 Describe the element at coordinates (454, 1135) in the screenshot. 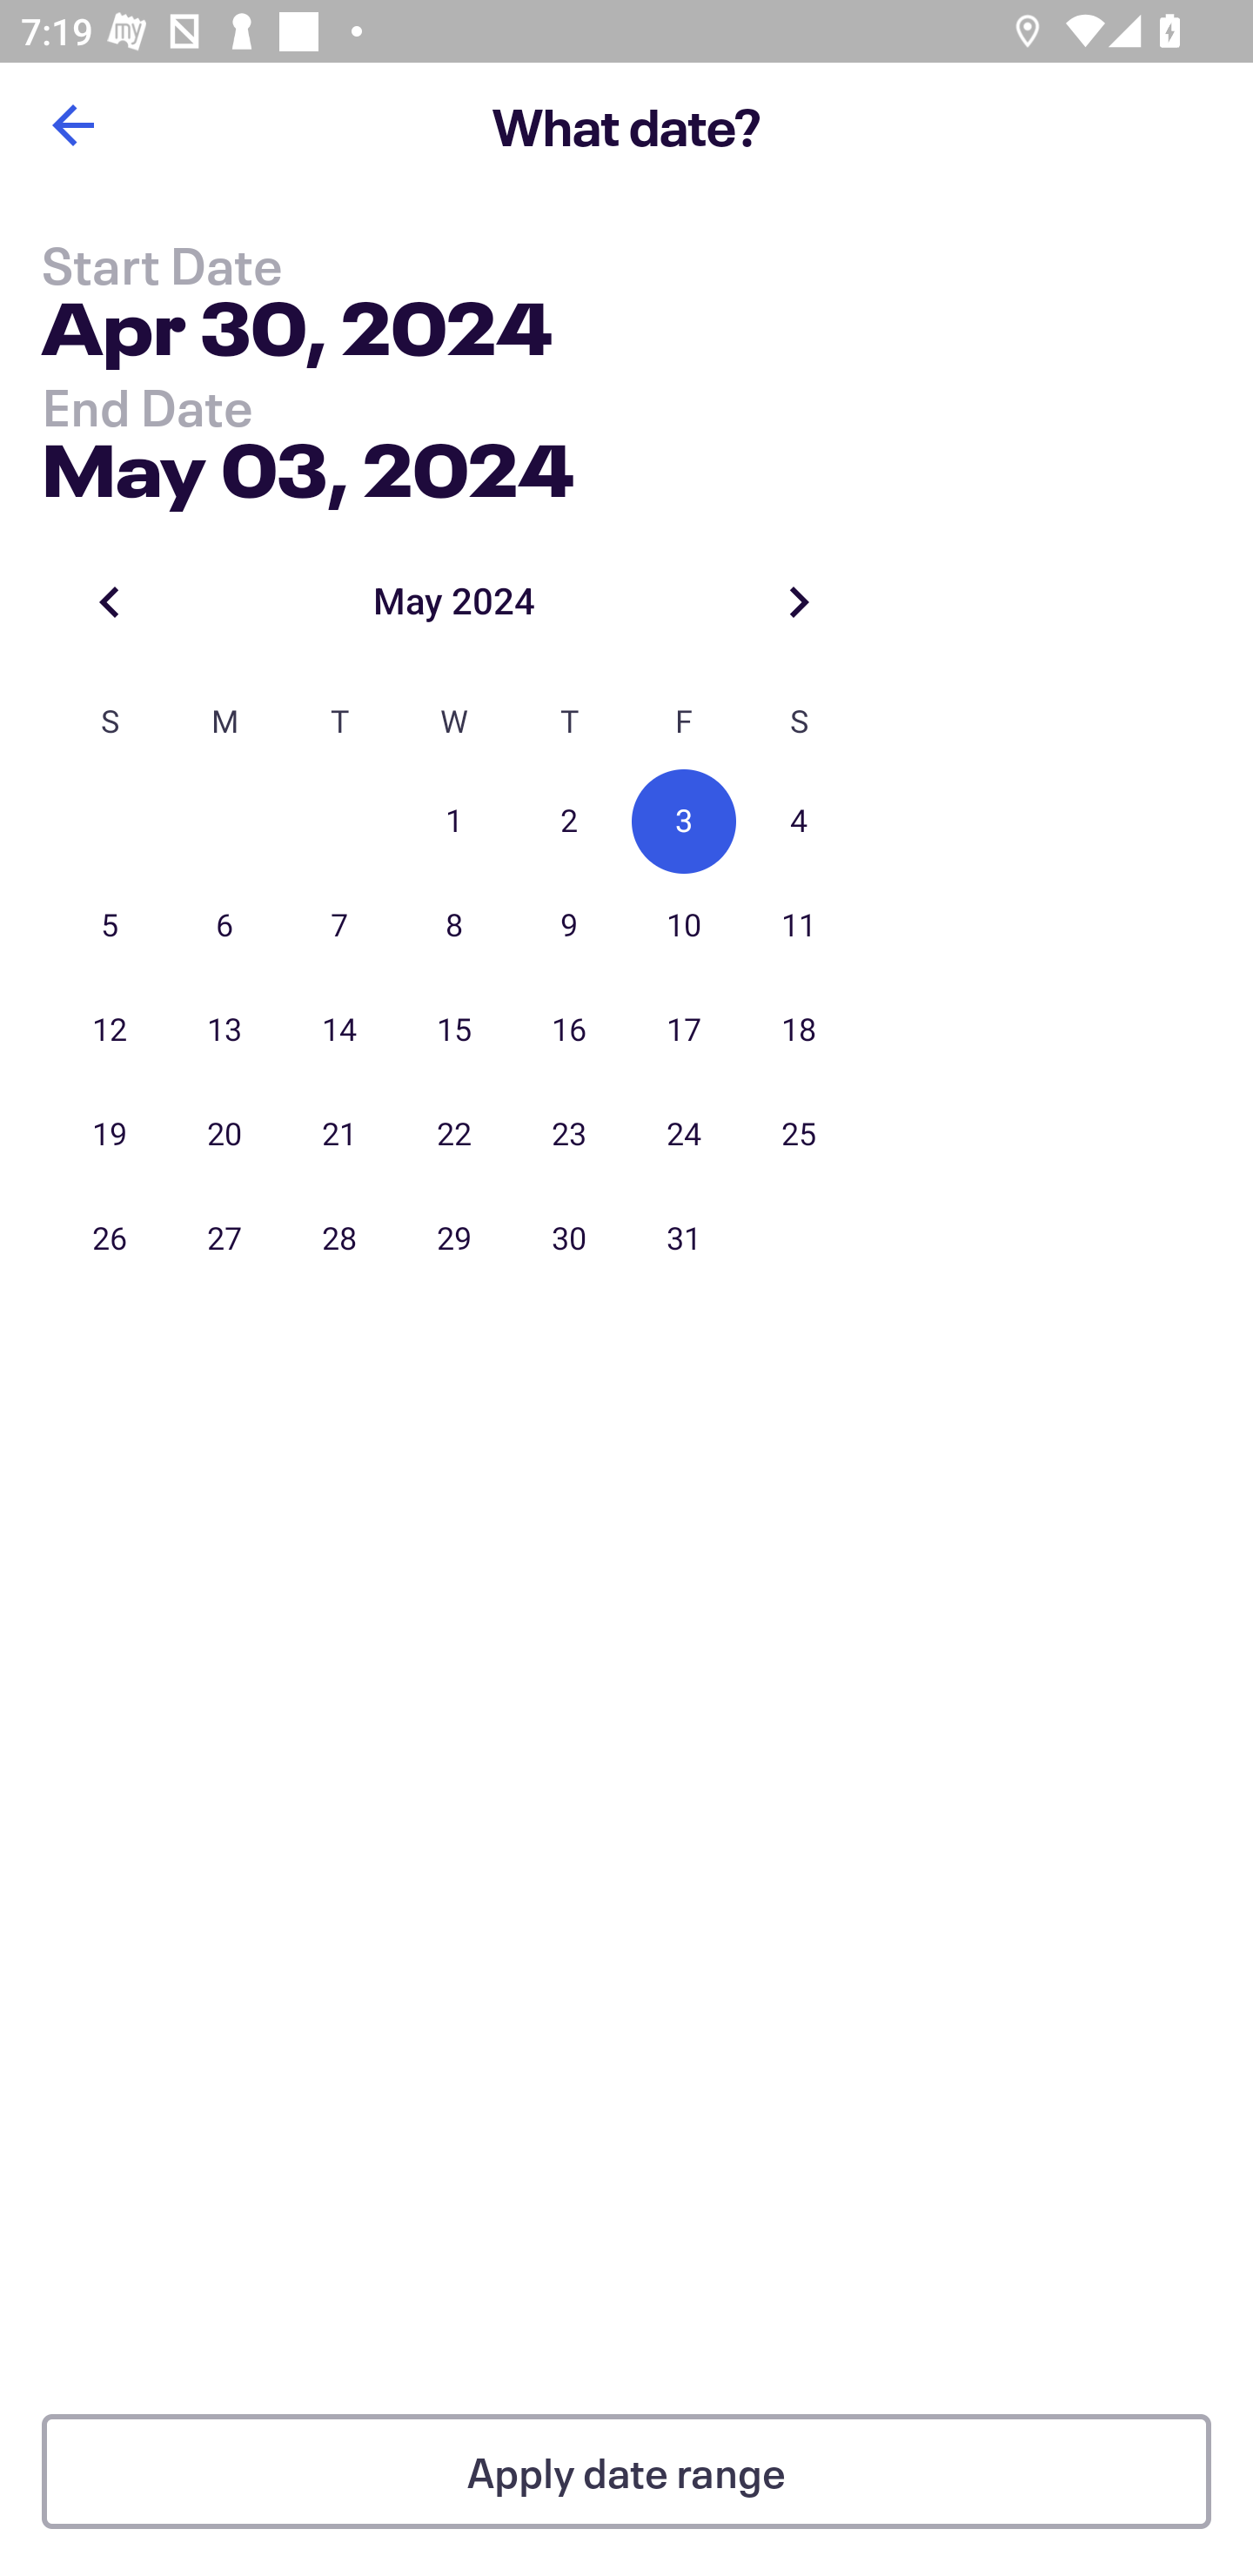

I see `22 22 May 2024` at that location.